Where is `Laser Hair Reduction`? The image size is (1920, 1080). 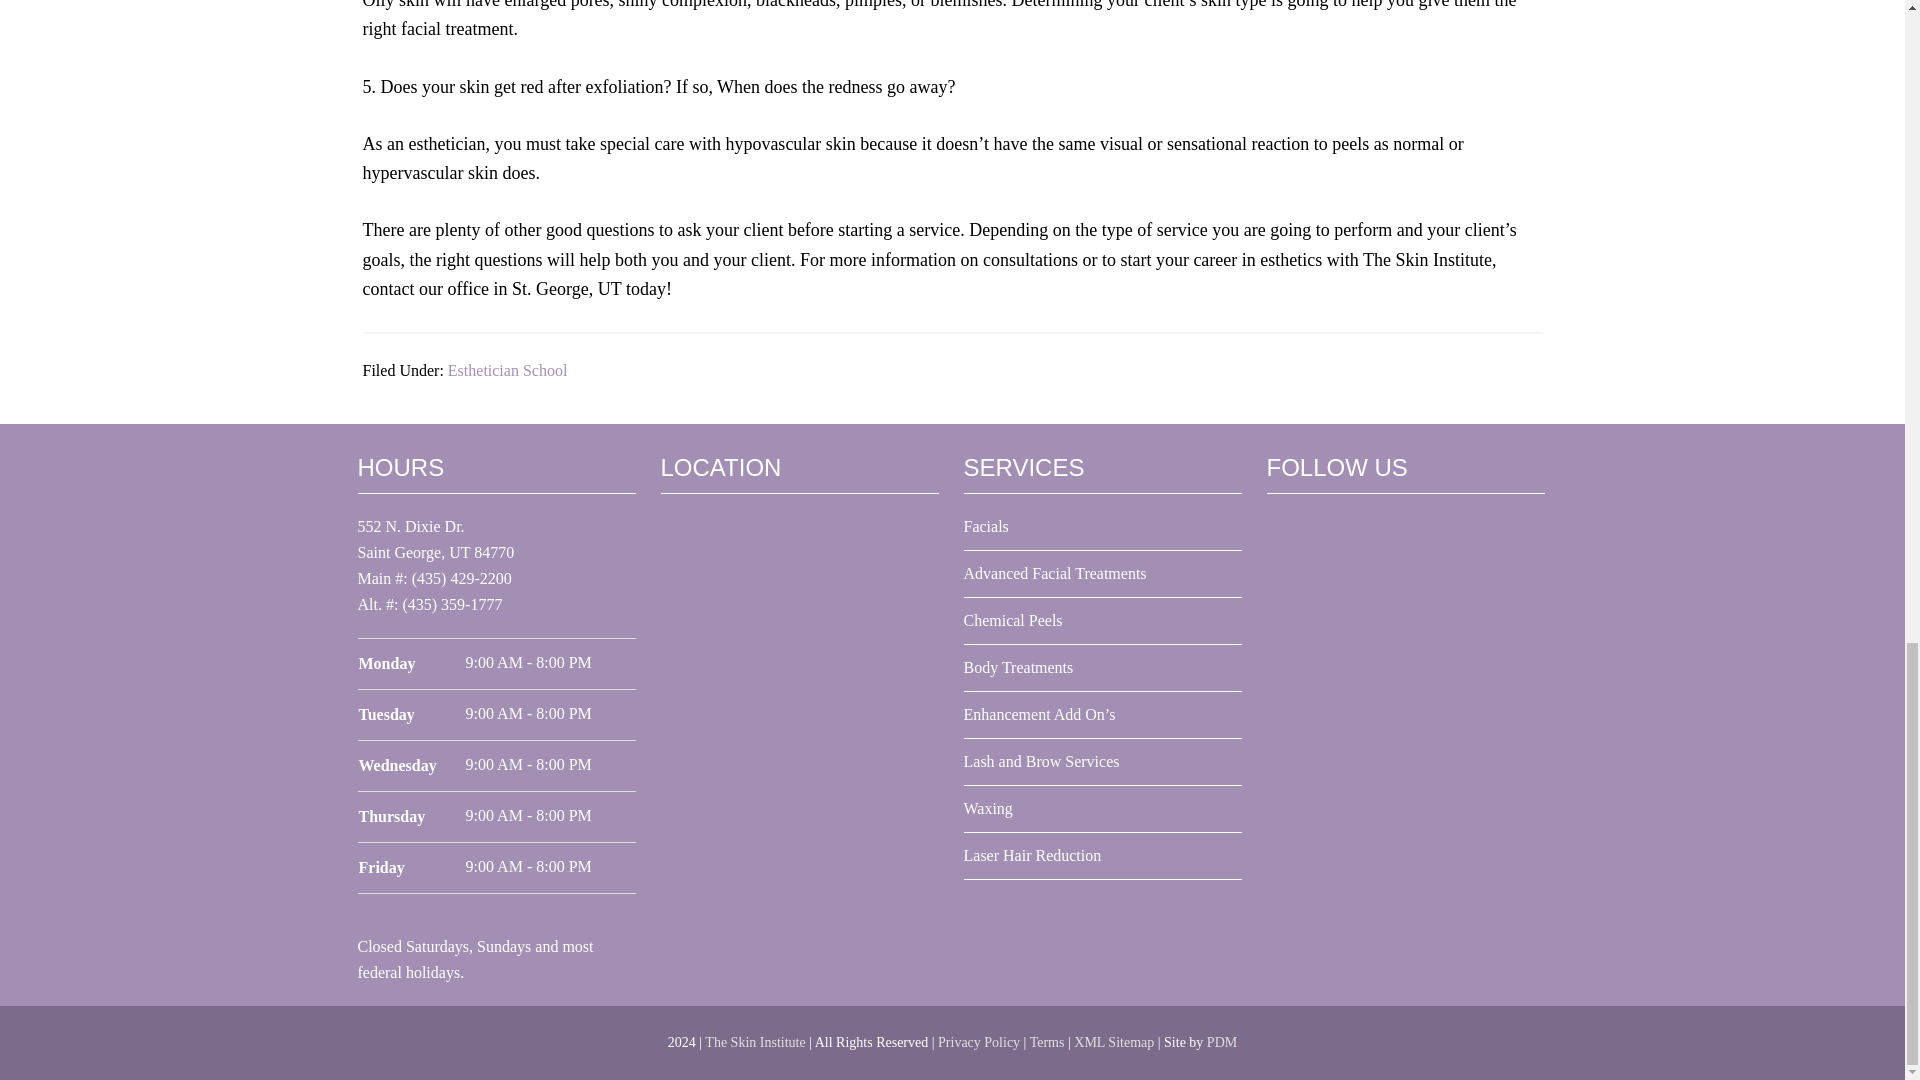 Laser Hair Reduction is located at coordinates (1032, 855).